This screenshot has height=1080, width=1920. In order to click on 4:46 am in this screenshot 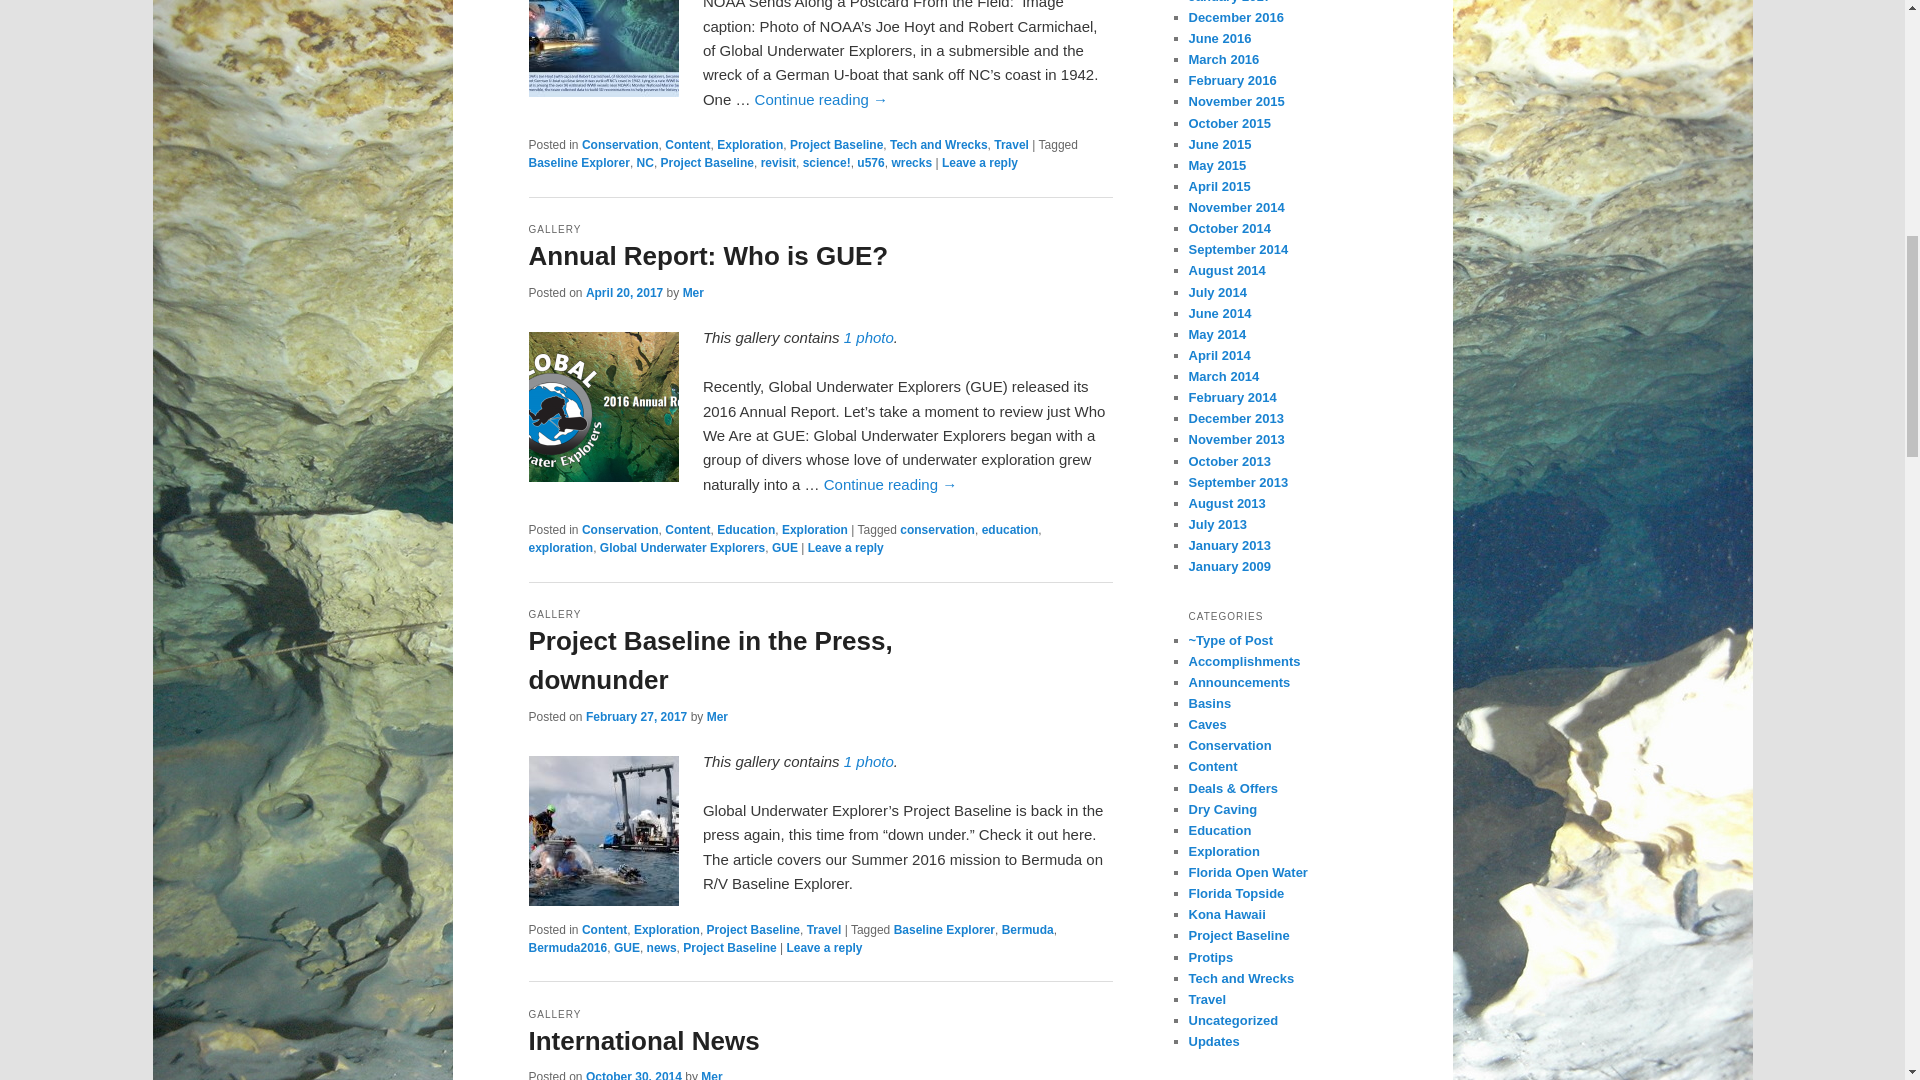, I will do `click(624, 293)`.